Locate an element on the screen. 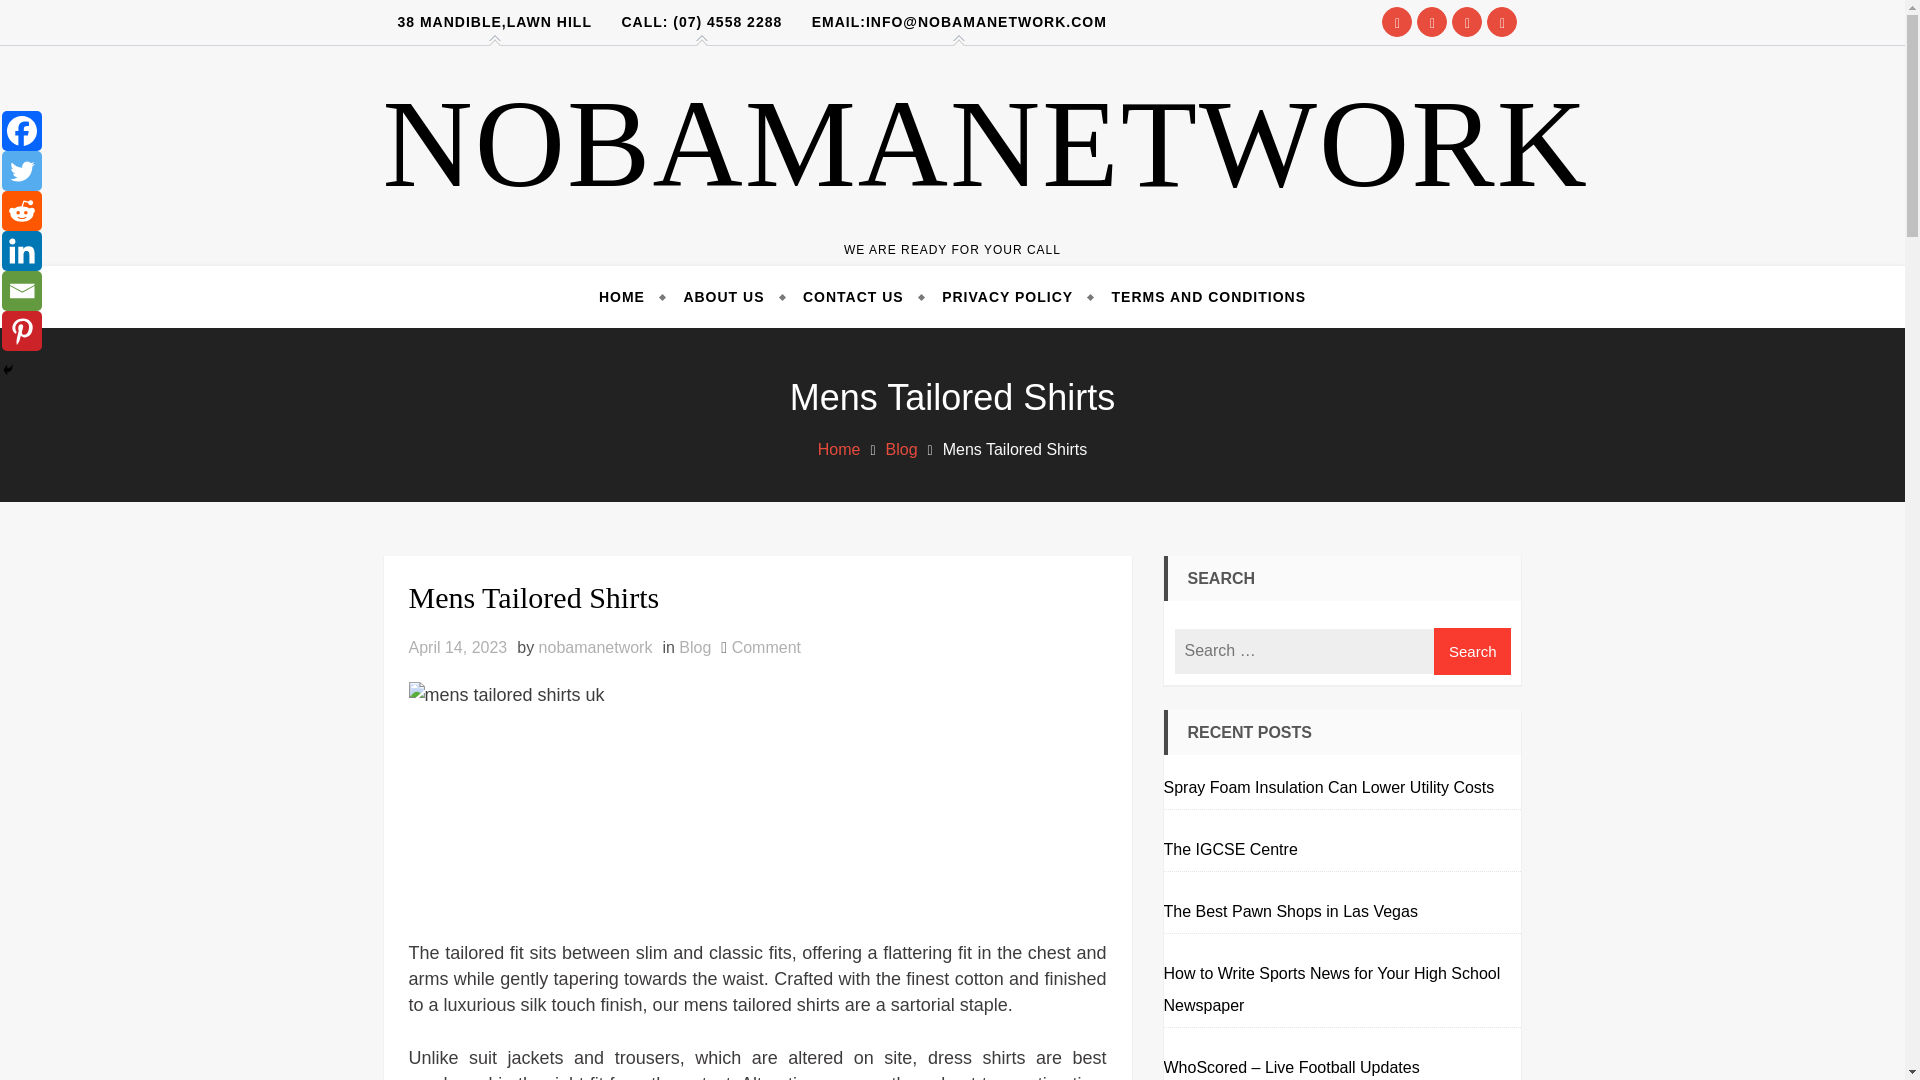 The width and height of the screenshot is (1920, 1080). Home is located at coordinates (8, 370).